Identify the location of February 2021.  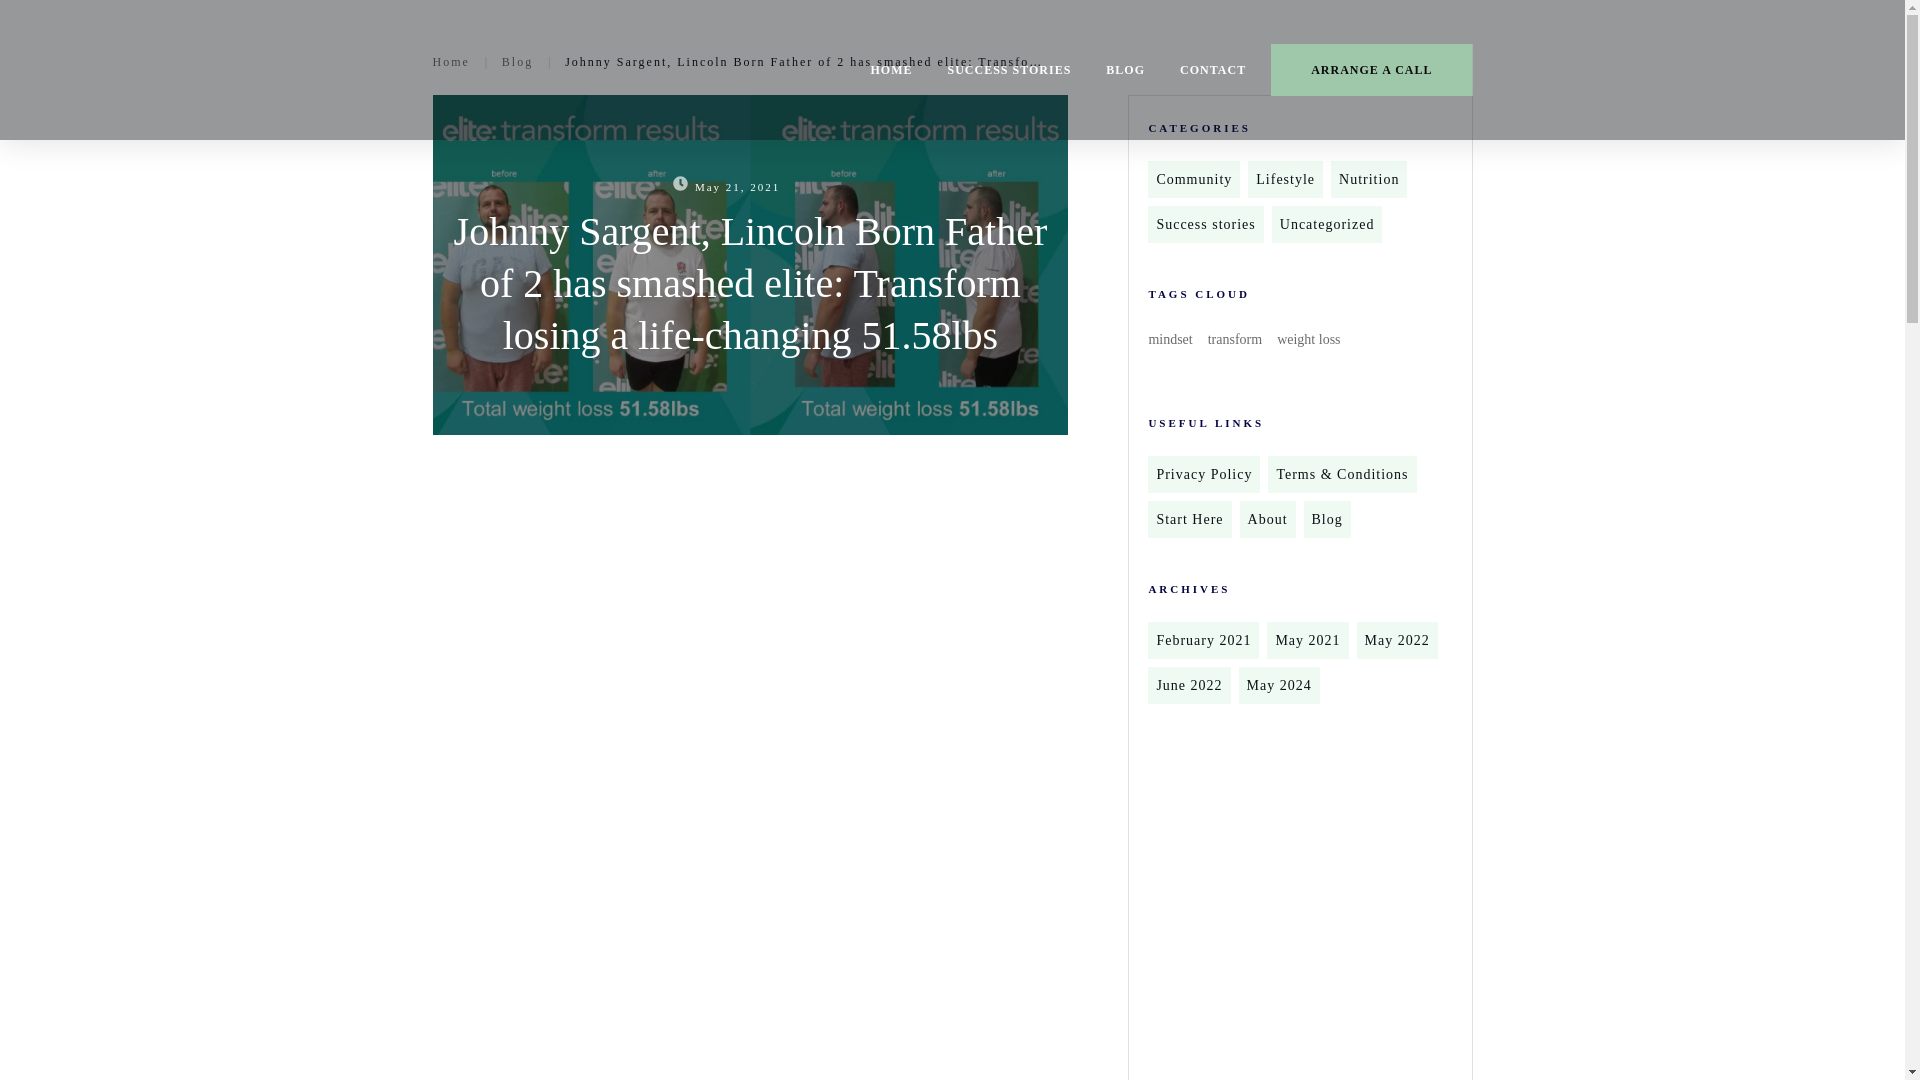
(1203, 640).